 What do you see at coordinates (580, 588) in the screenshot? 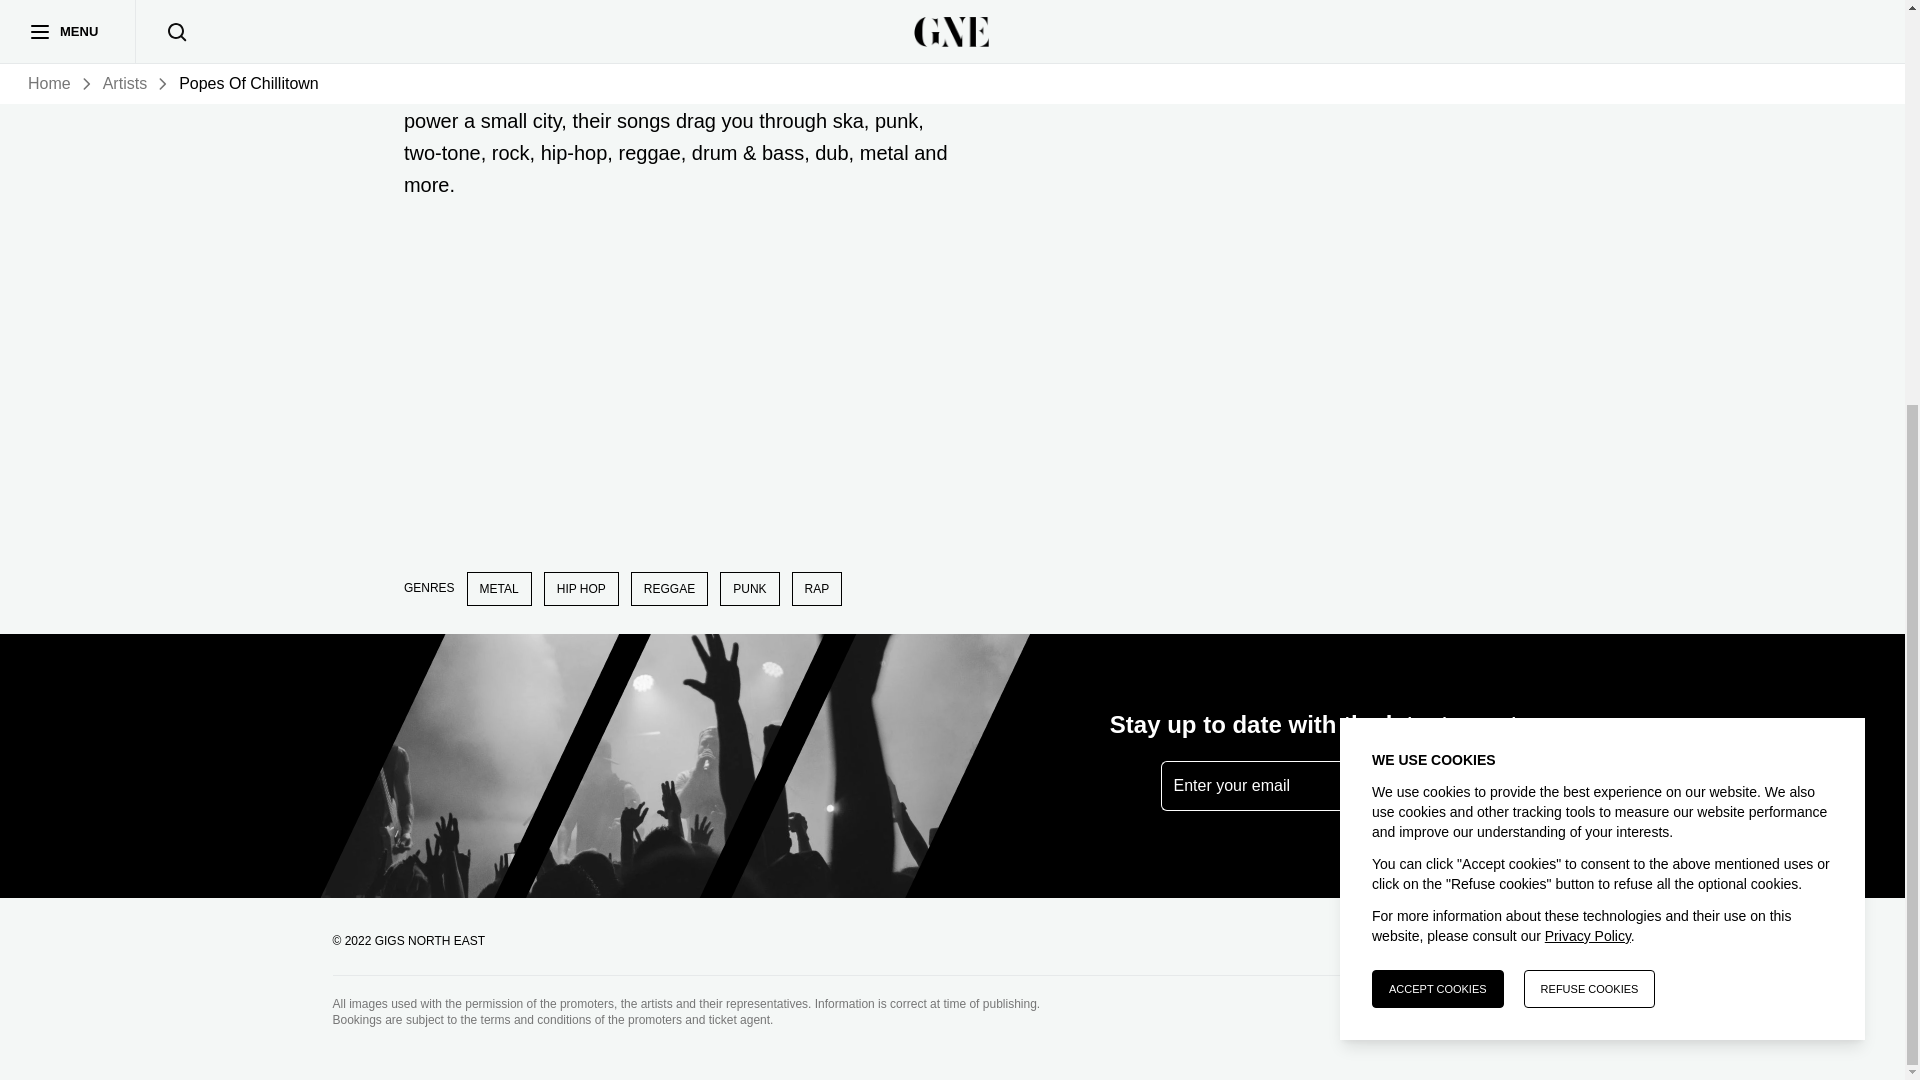
I see `HIP HOP` at bounding box center [580, 588].